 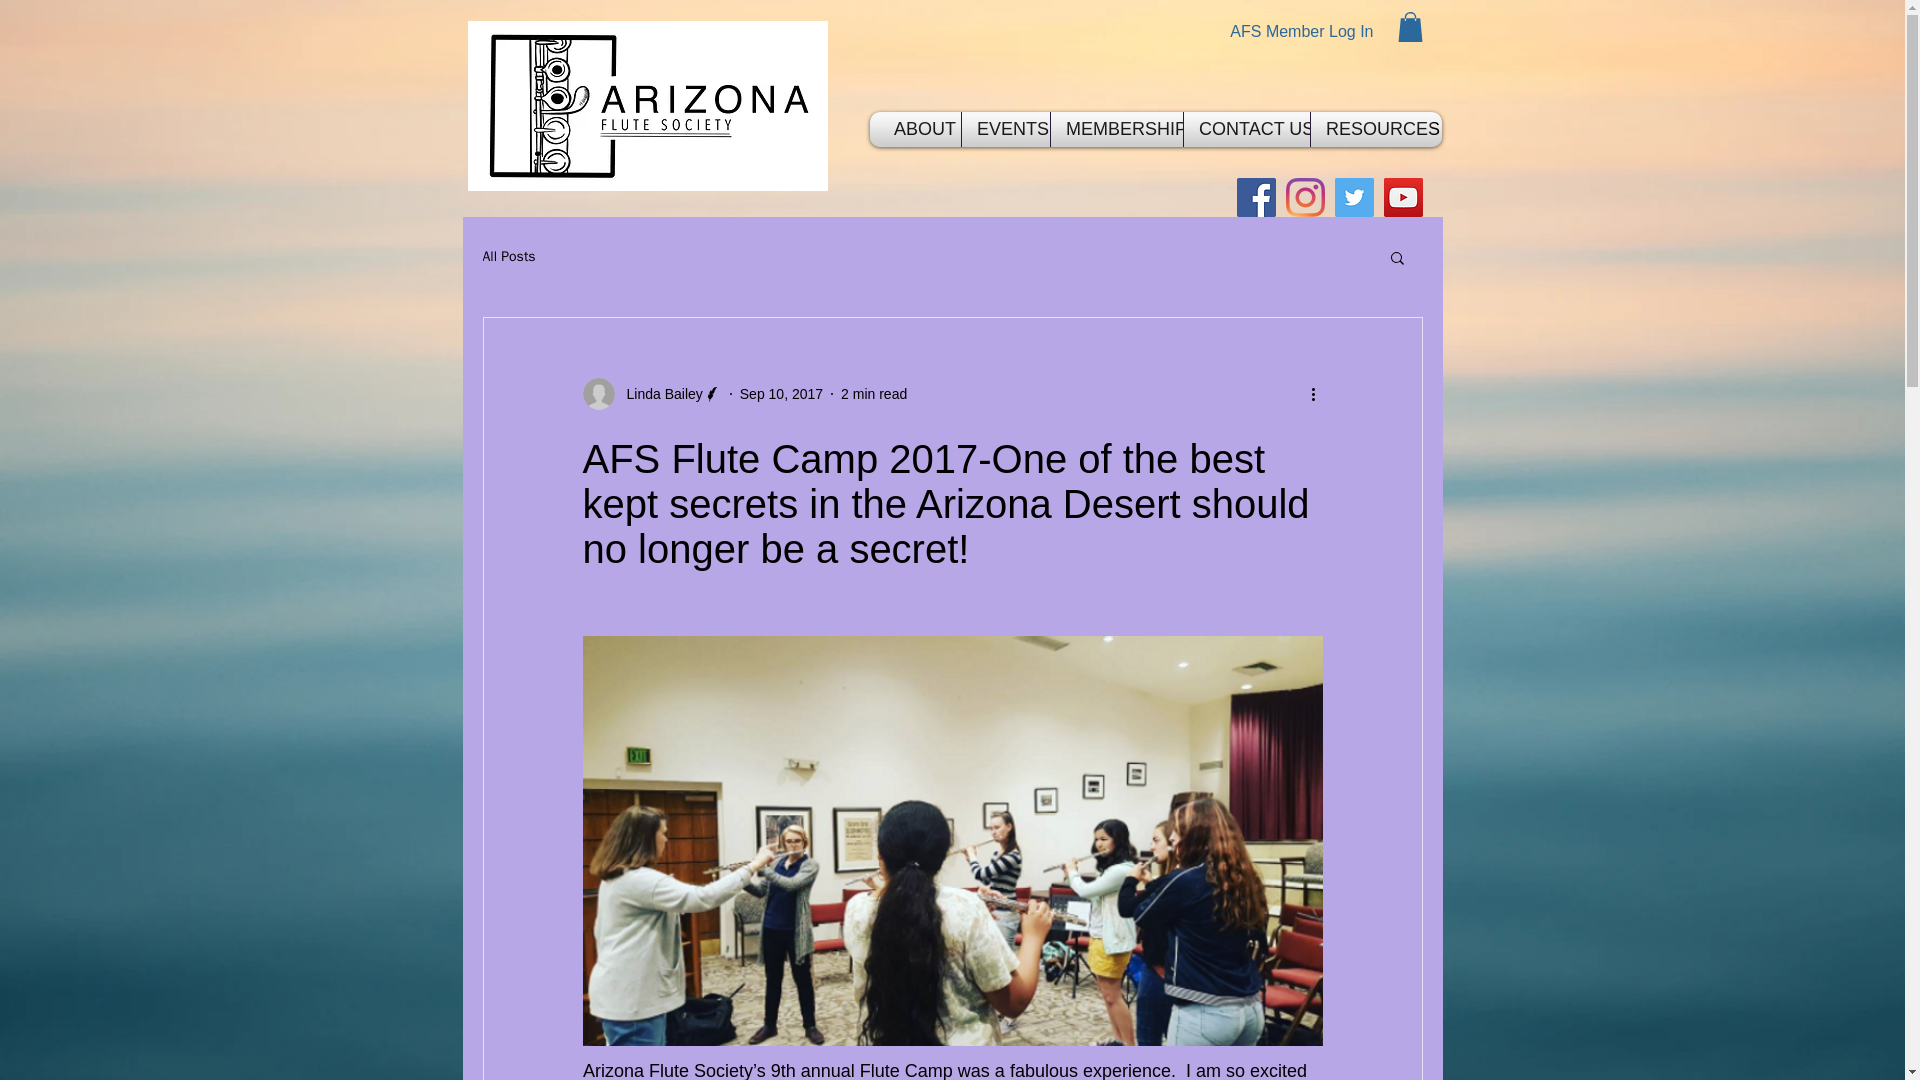 What do you see at coordinates (1370, 129) in the screenshot?
I see `RESOURCES` at bounding box center [1370, 129].